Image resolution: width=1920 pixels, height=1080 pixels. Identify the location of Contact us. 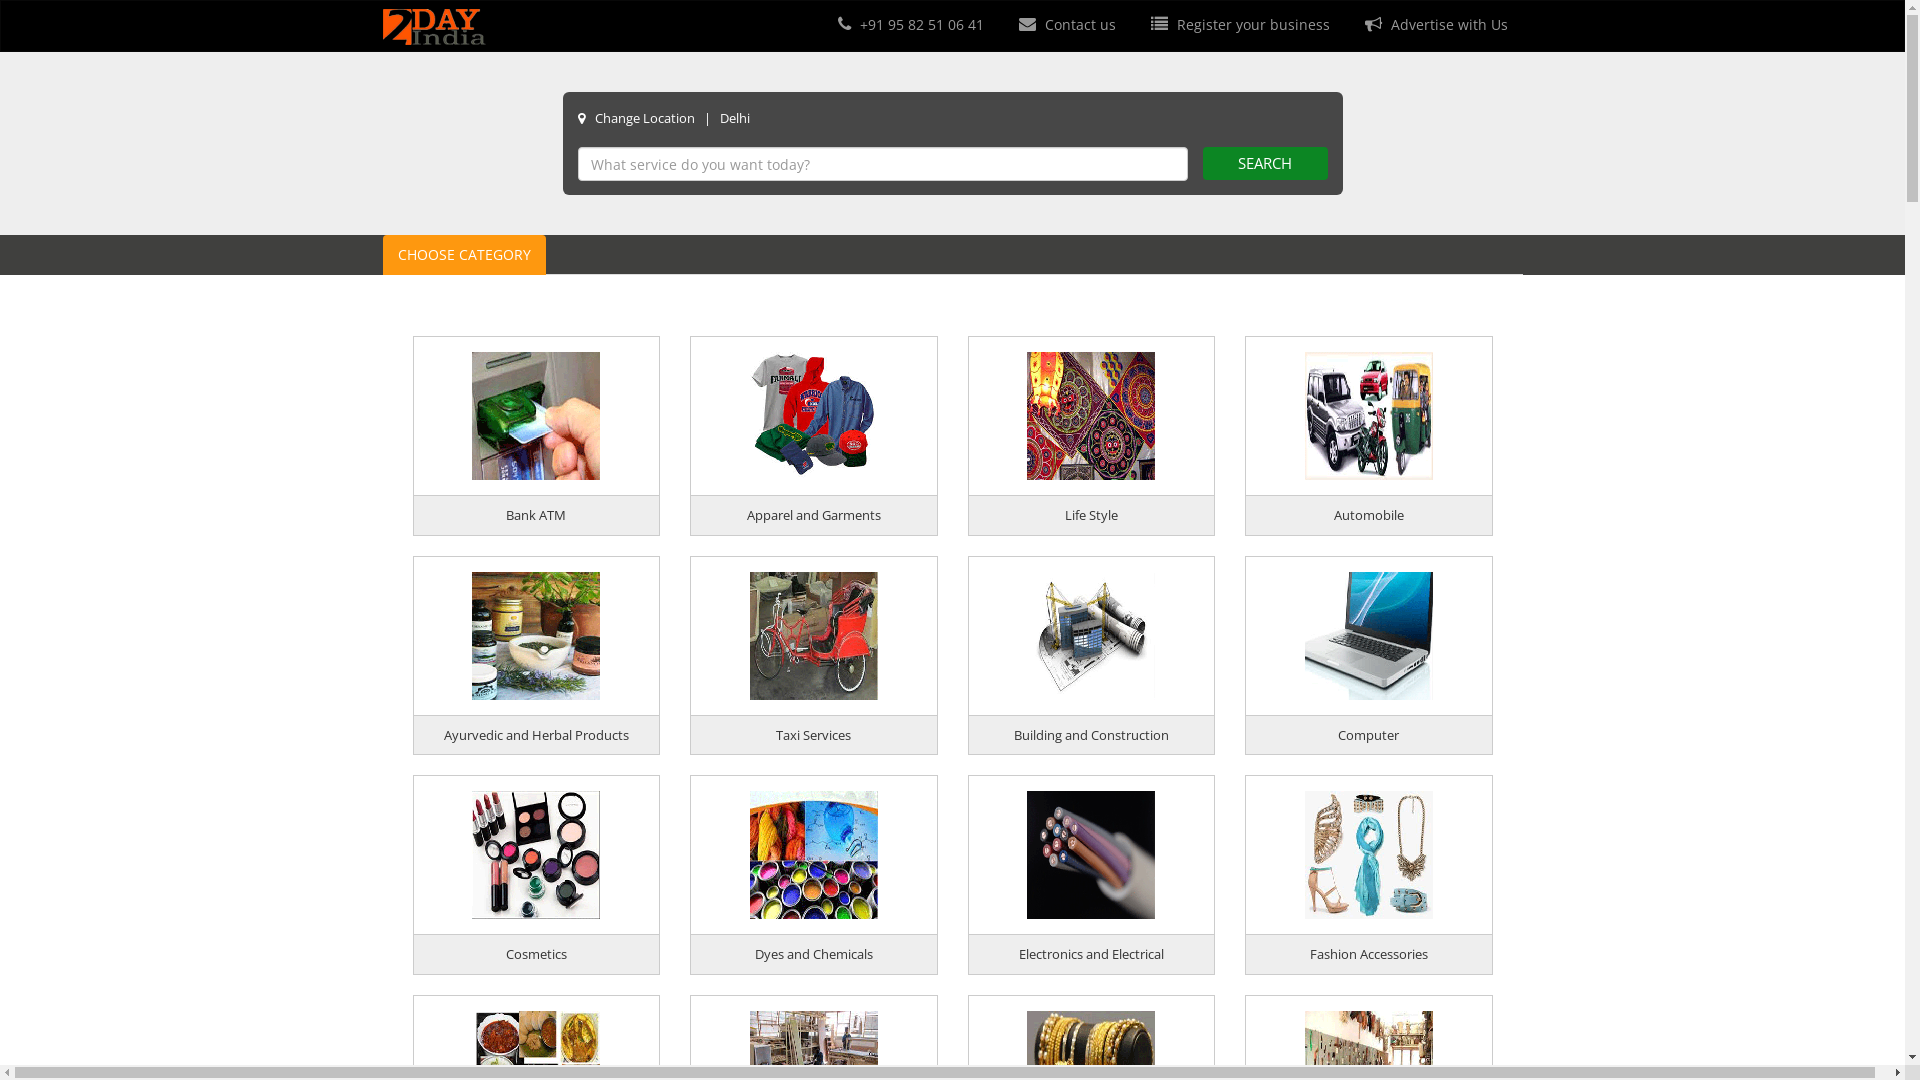
(1064, 24).